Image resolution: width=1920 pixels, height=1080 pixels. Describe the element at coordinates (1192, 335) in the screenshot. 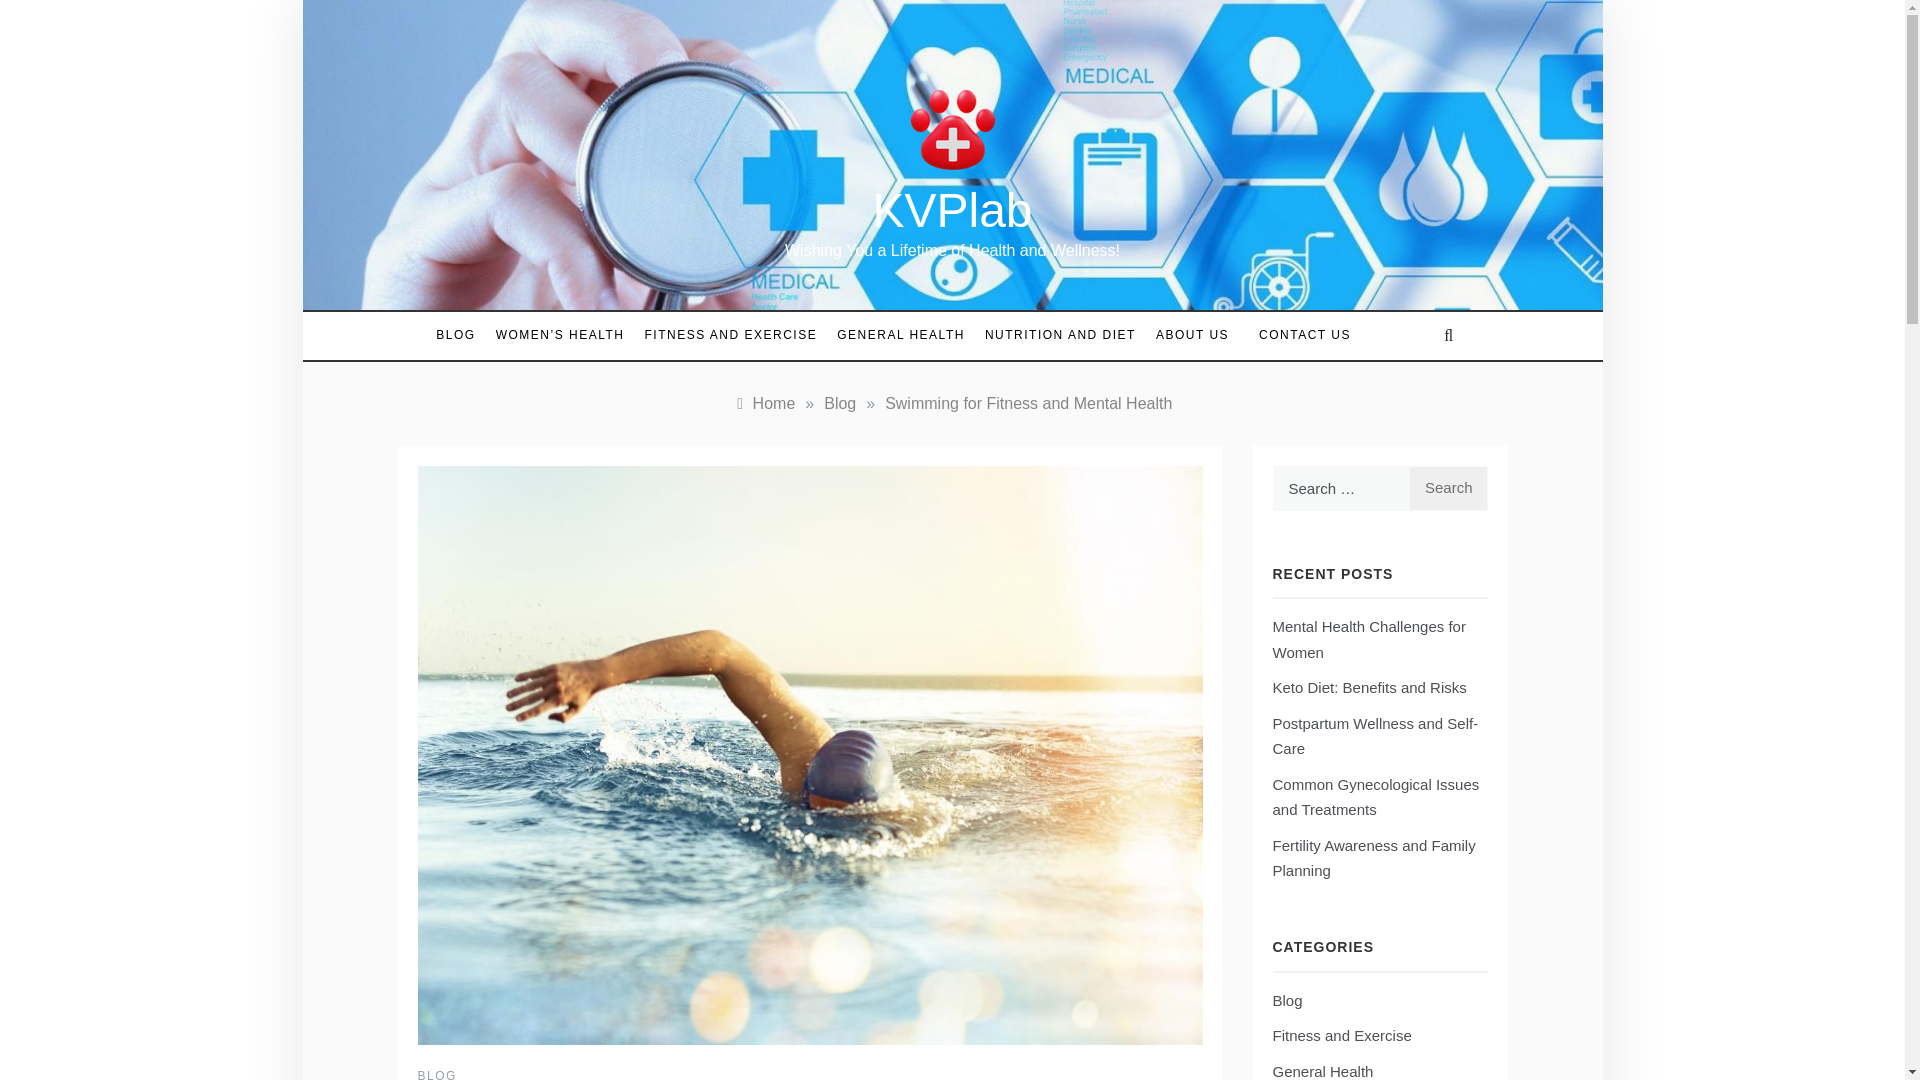

I see `ABOUT US` at that location.